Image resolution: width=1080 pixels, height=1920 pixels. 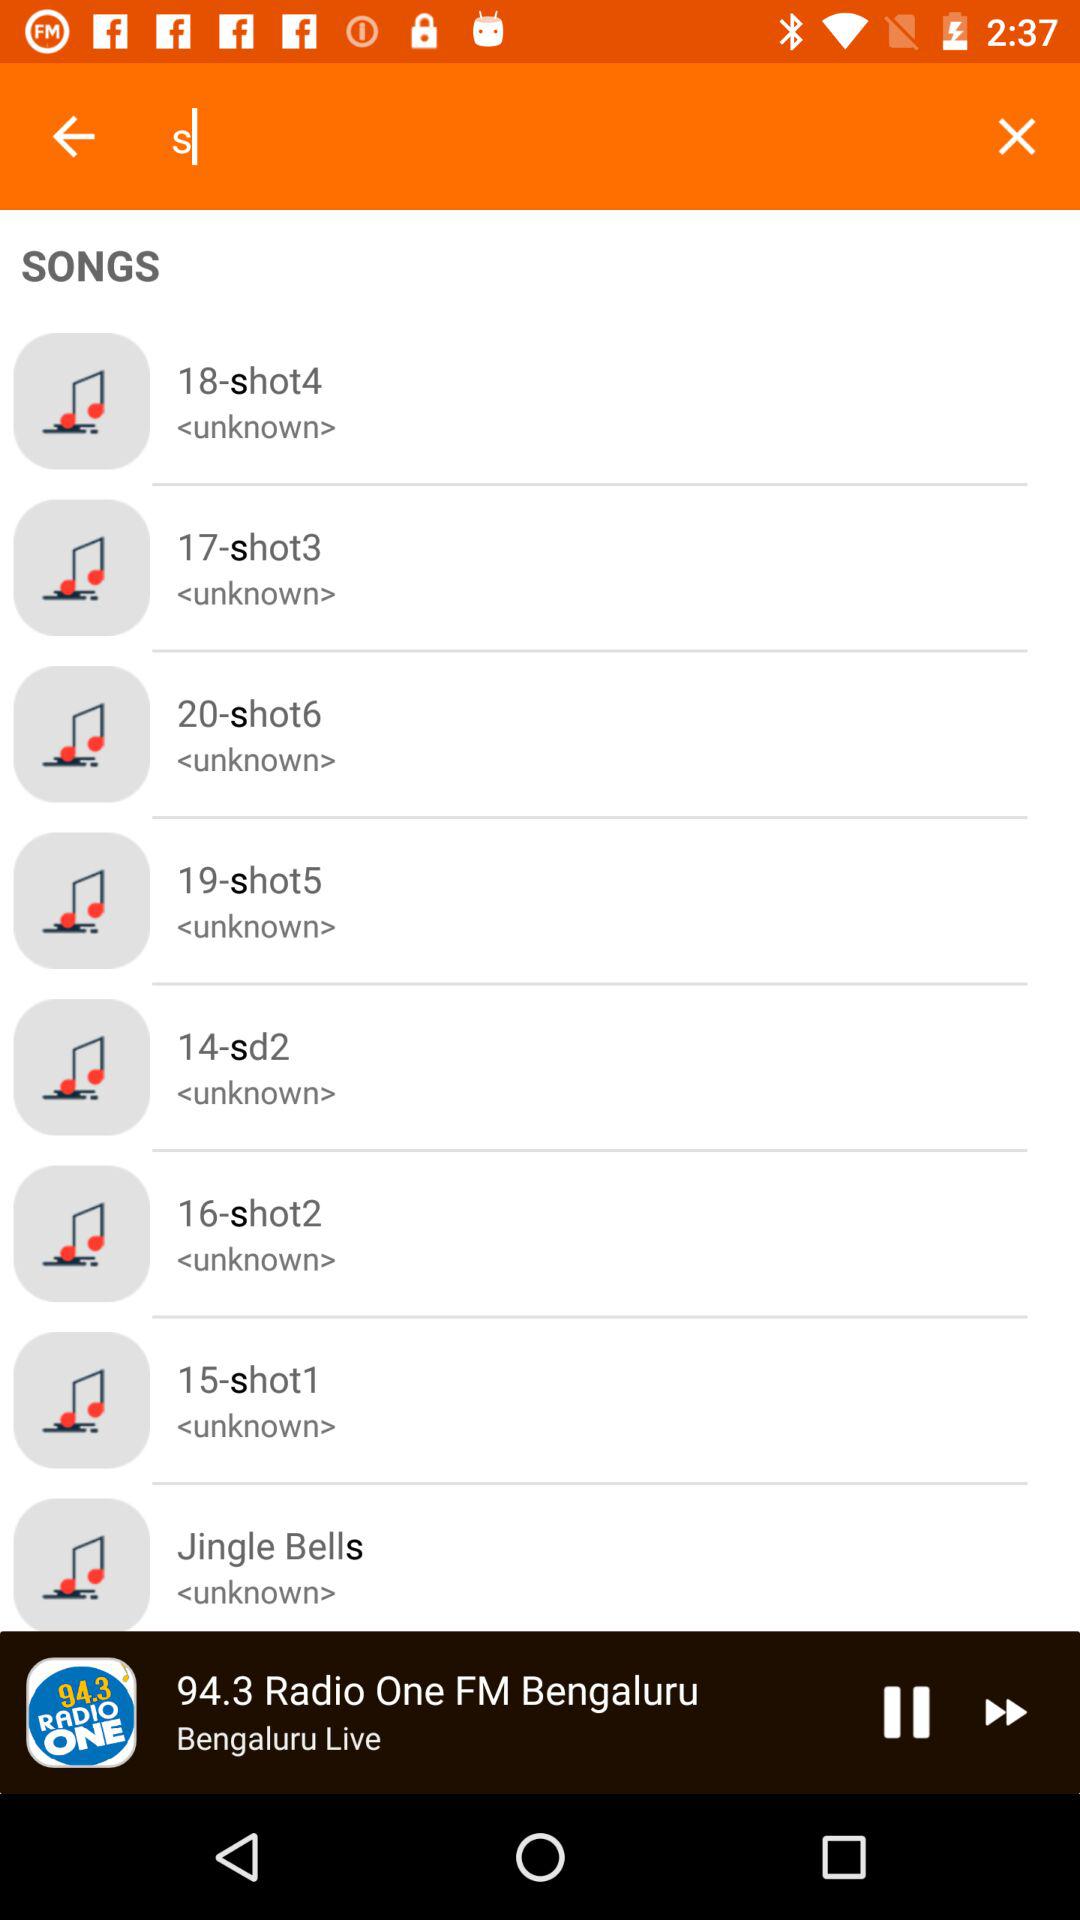 I want to click on open the item at the top right corner, so click(x=1016, y=136).